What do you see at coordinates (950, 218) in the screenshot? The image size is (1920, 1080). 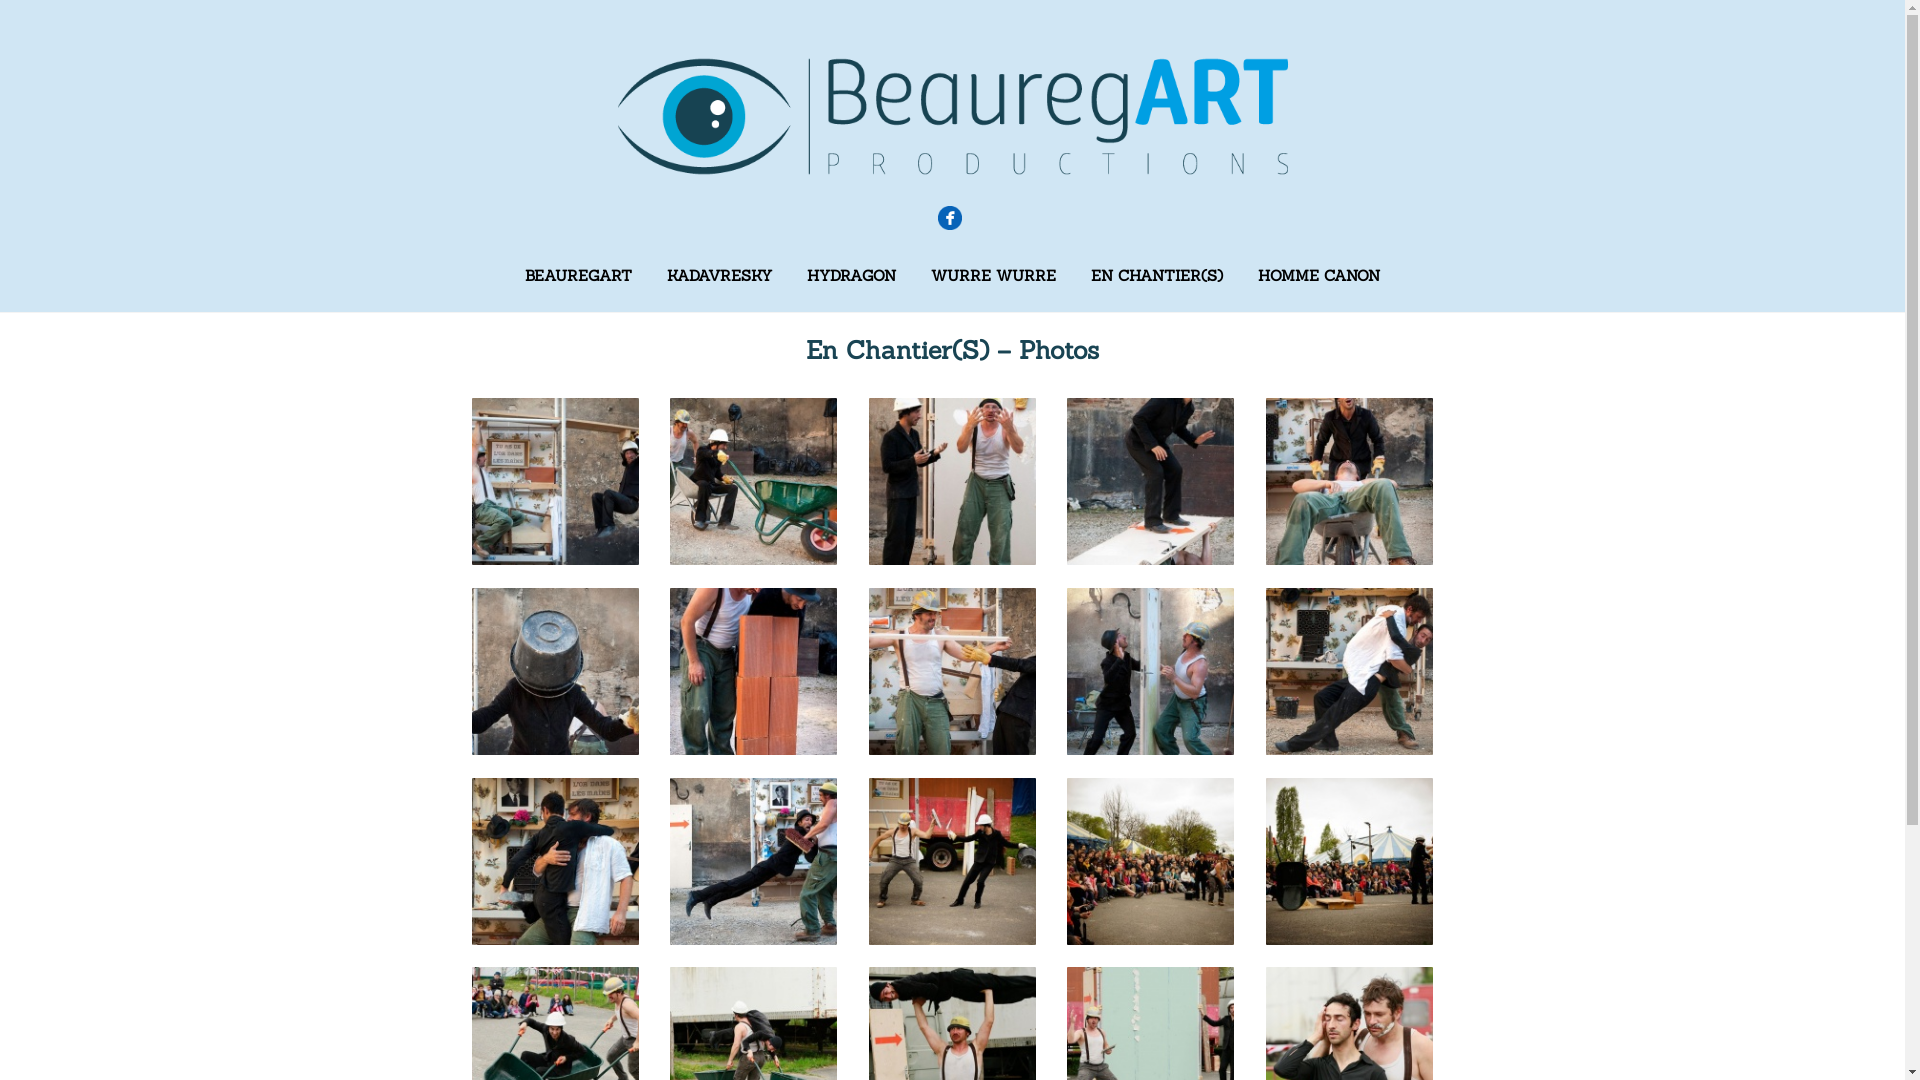 I see `Facebook` at bounding box center [950, 218].